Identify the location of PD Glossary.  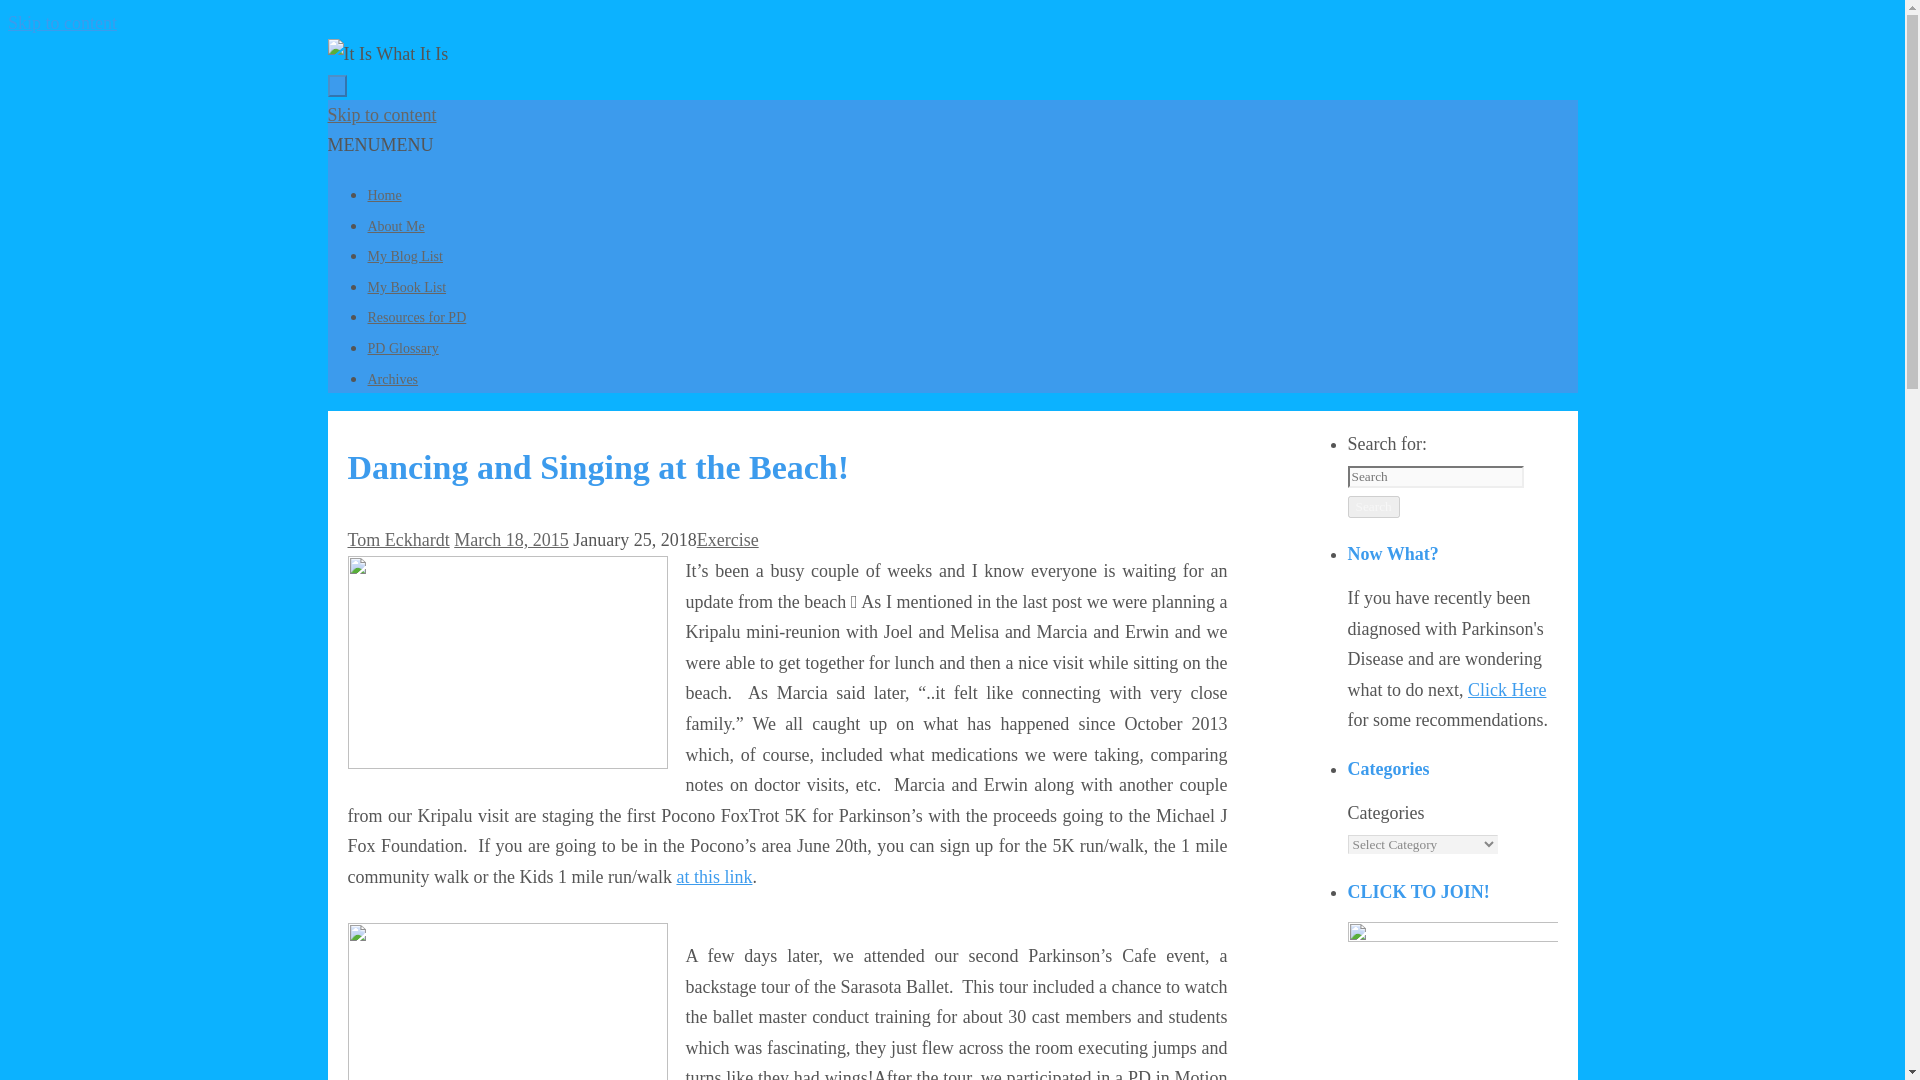
(404, 348).